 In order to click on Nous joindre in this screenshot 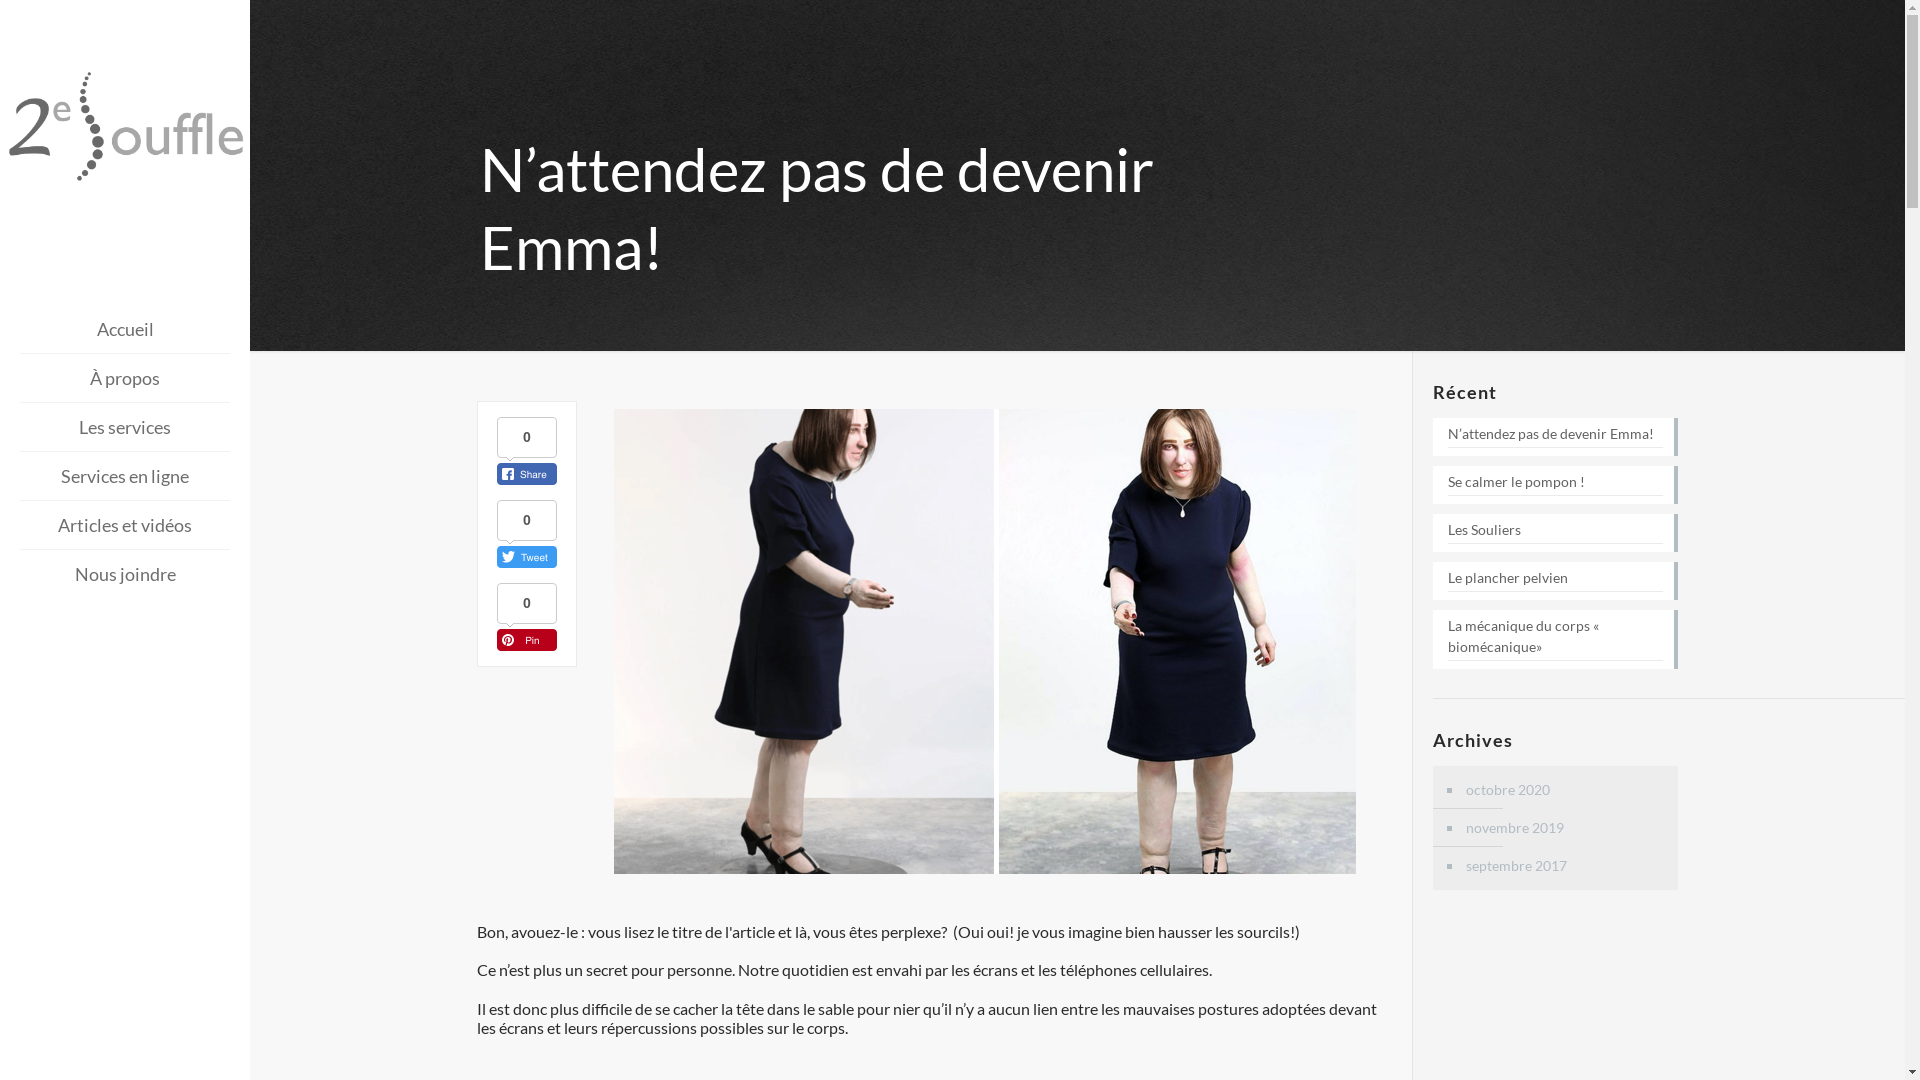, I will do `click(125, 574)`.